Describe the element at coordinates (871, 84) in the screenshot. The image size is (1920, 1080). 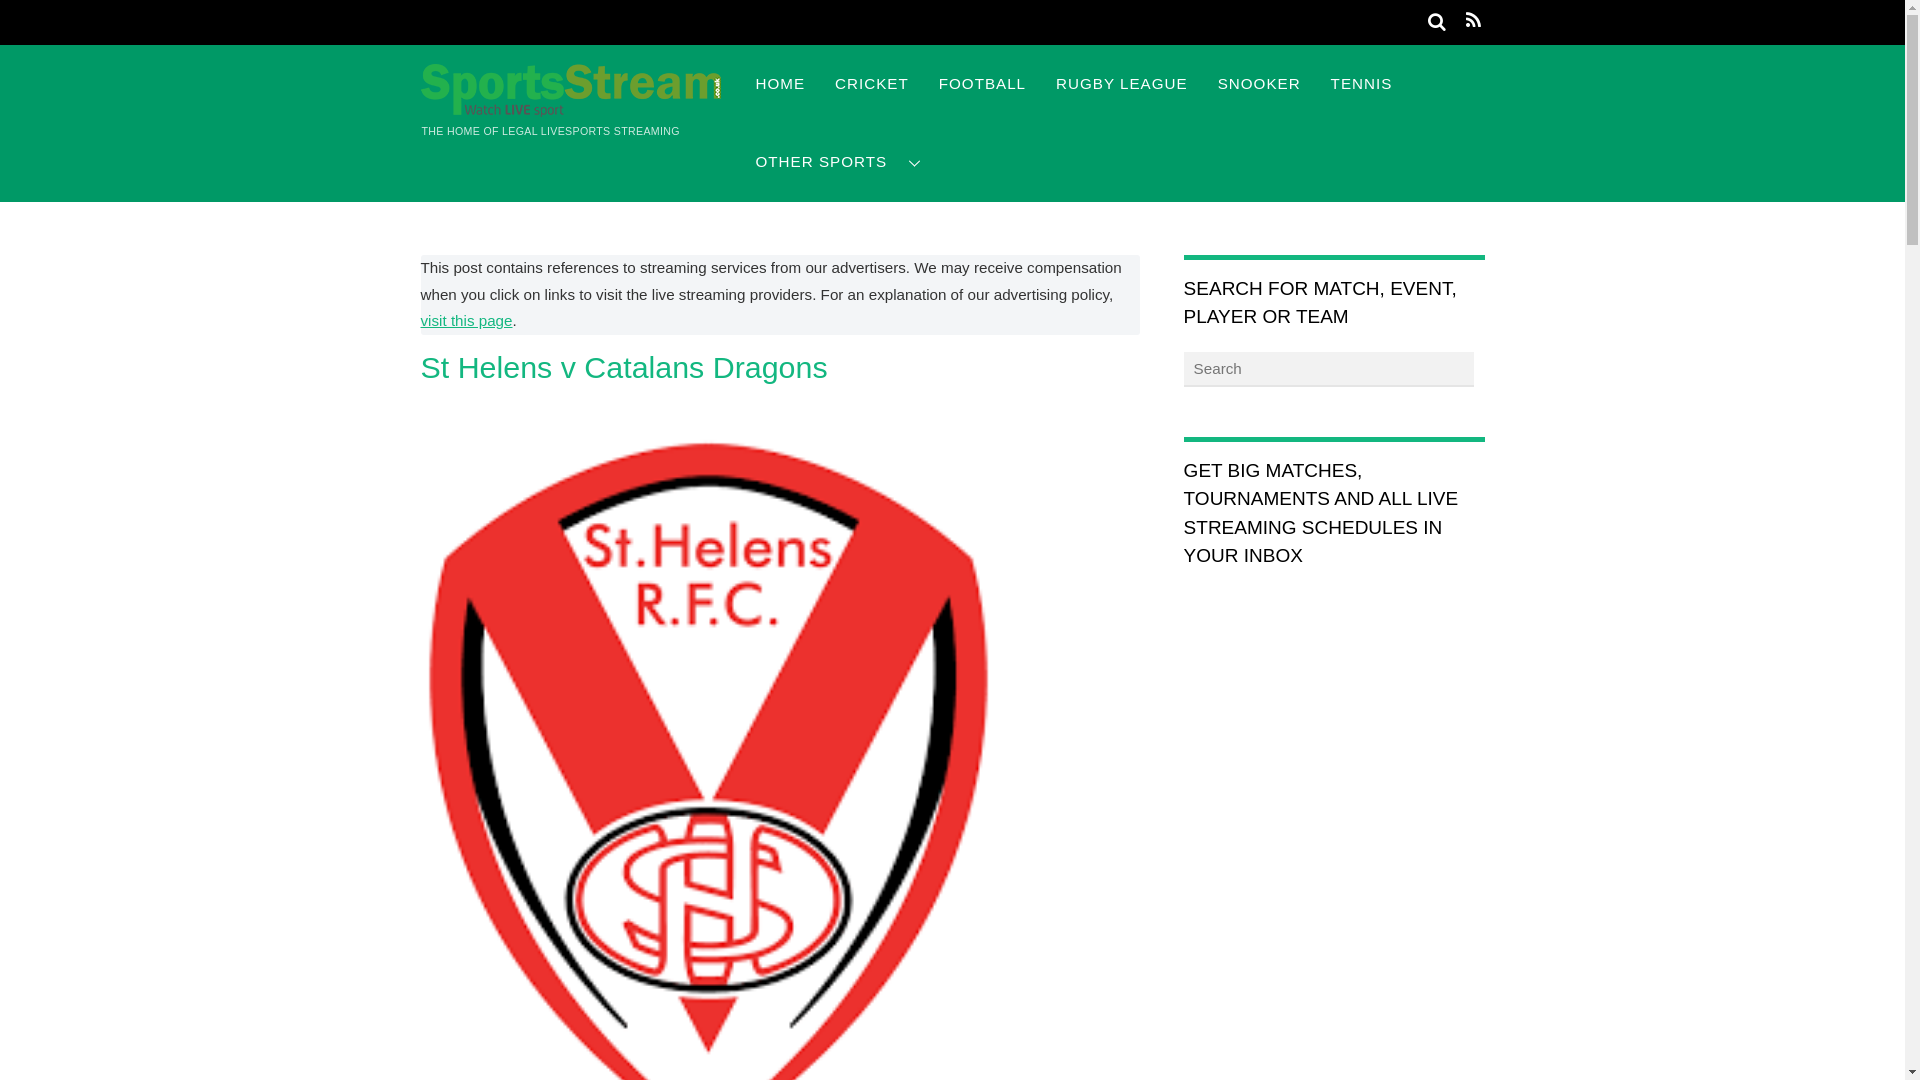
I see `CRICKET` at that location.